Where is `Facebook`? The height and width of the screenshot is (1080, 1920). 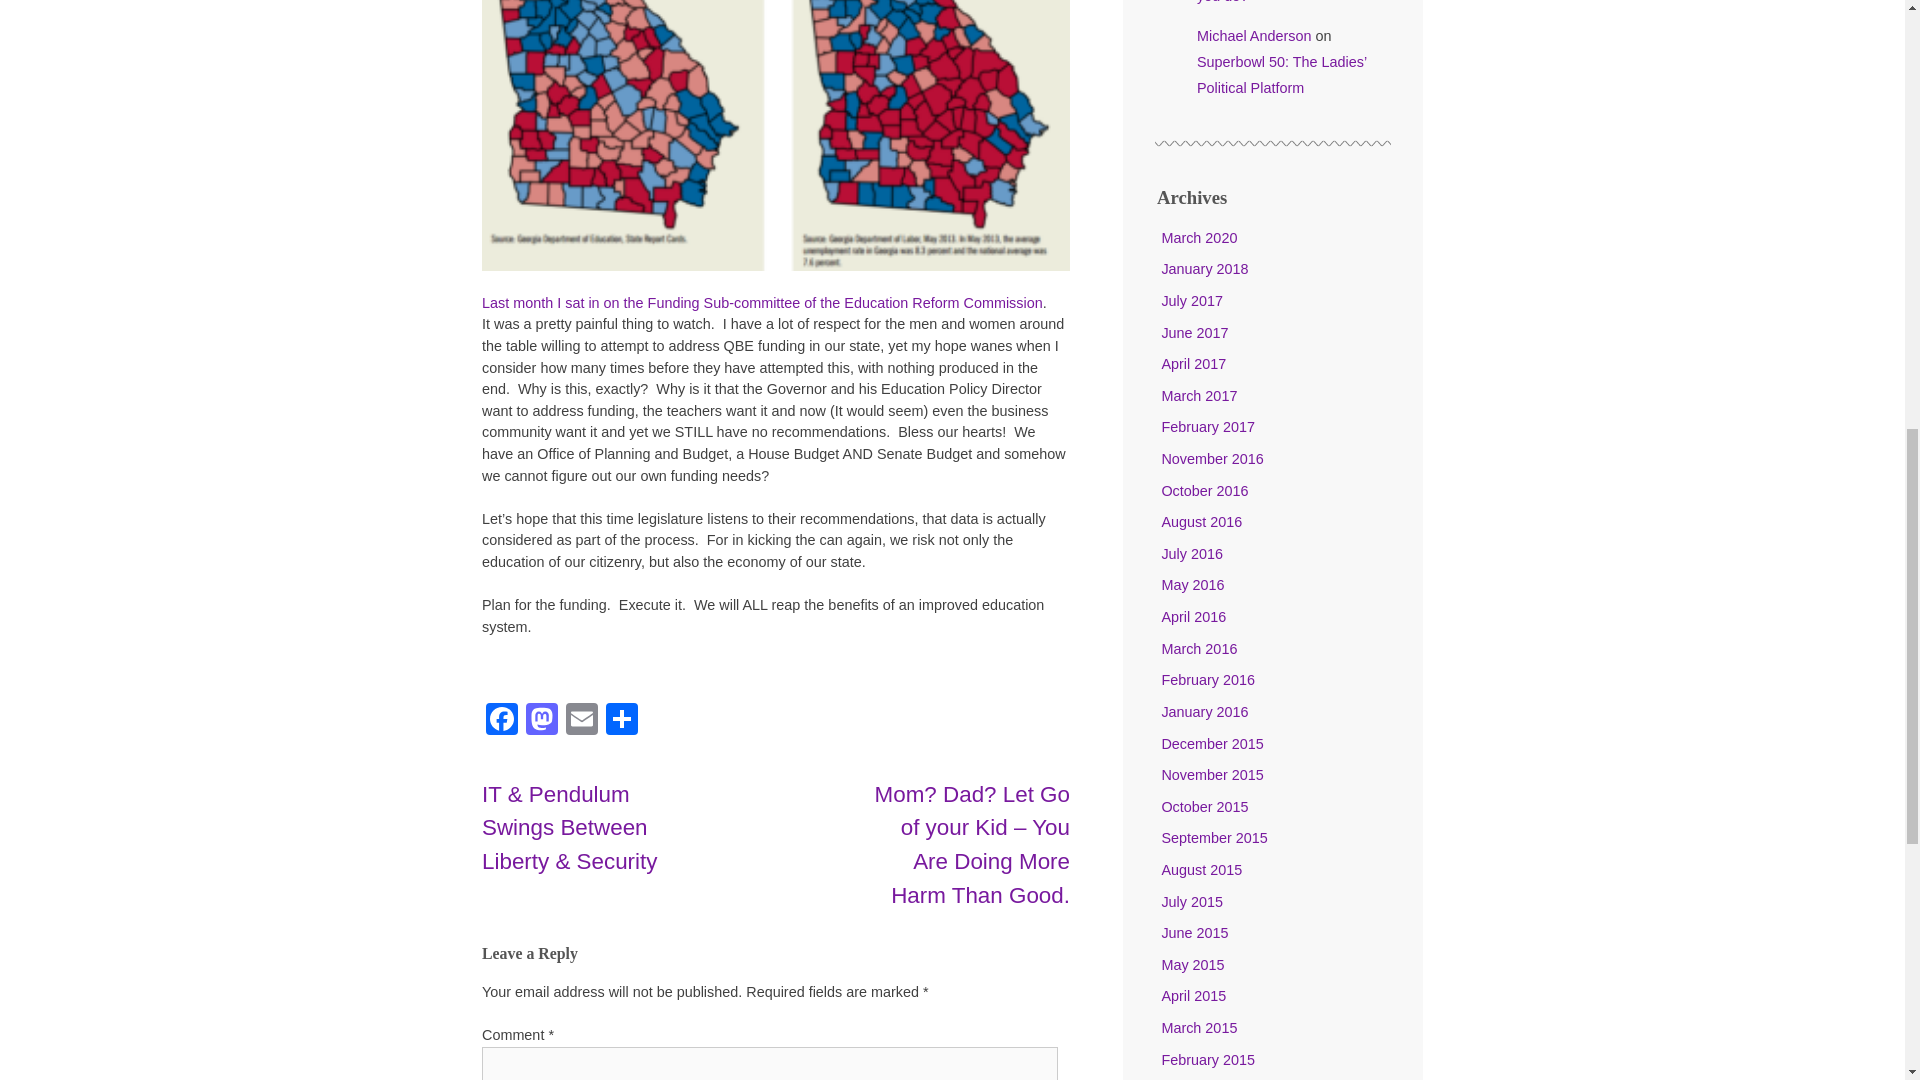
Facebook is located at coordinates (502, 721).